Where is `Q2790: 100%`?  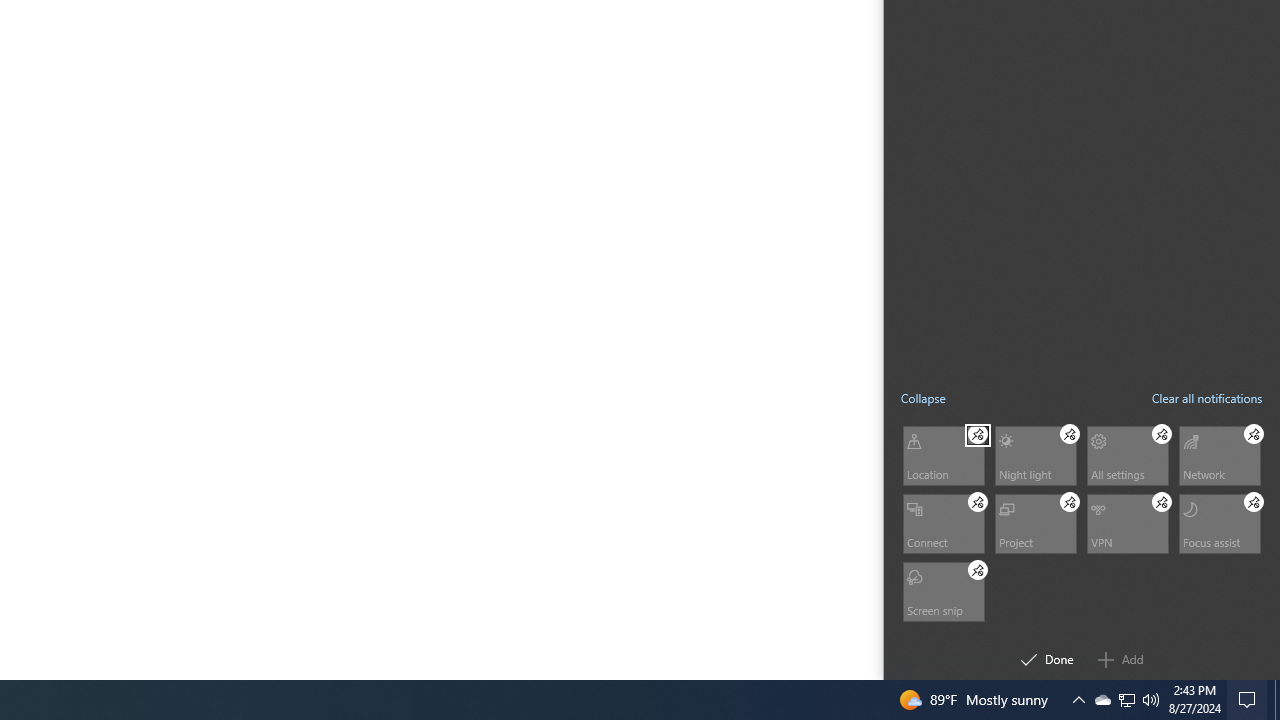
Q2790: 100% is located at coordinates (978, 501).